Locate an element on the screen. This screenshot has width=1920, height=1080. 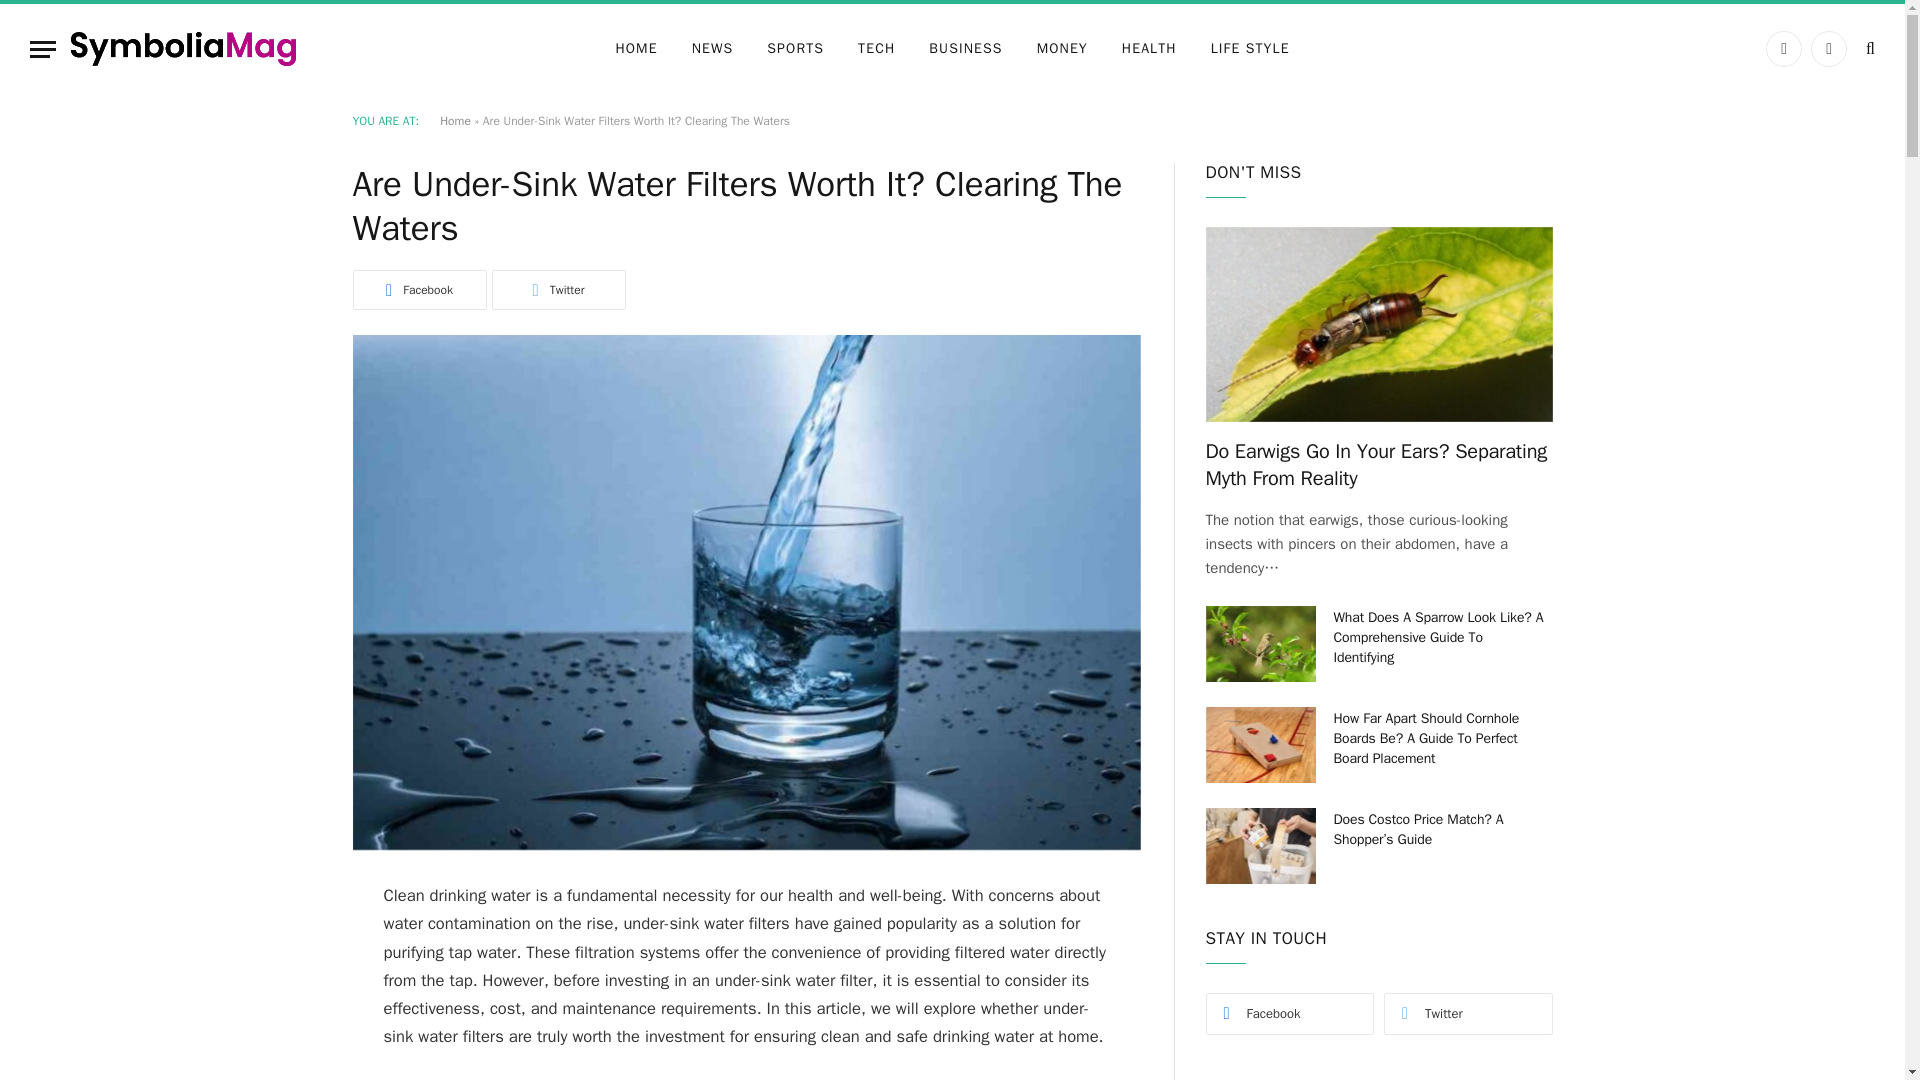
LIFE STYLE is located at coordinates (1250, 48).